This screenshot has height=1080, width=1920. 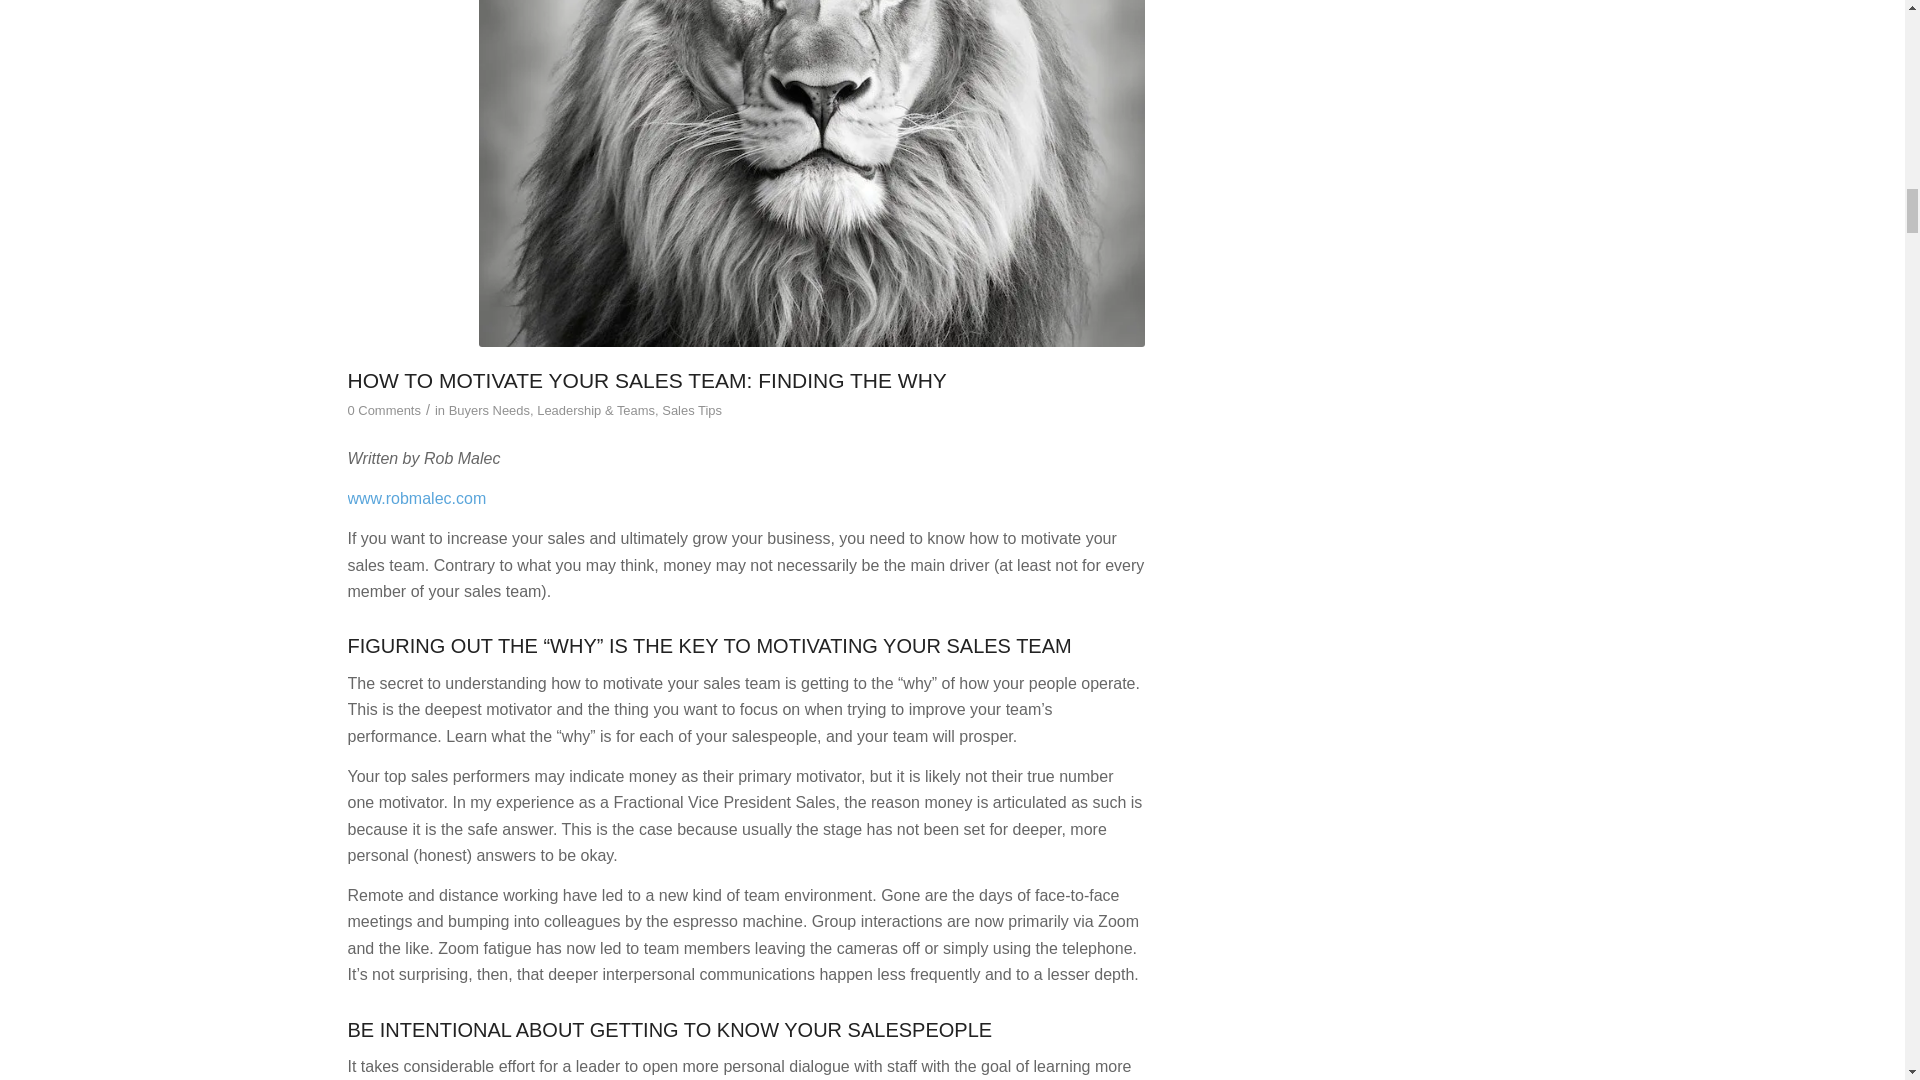 I want to click on Buyers Needs, so click(x=489, y=410).